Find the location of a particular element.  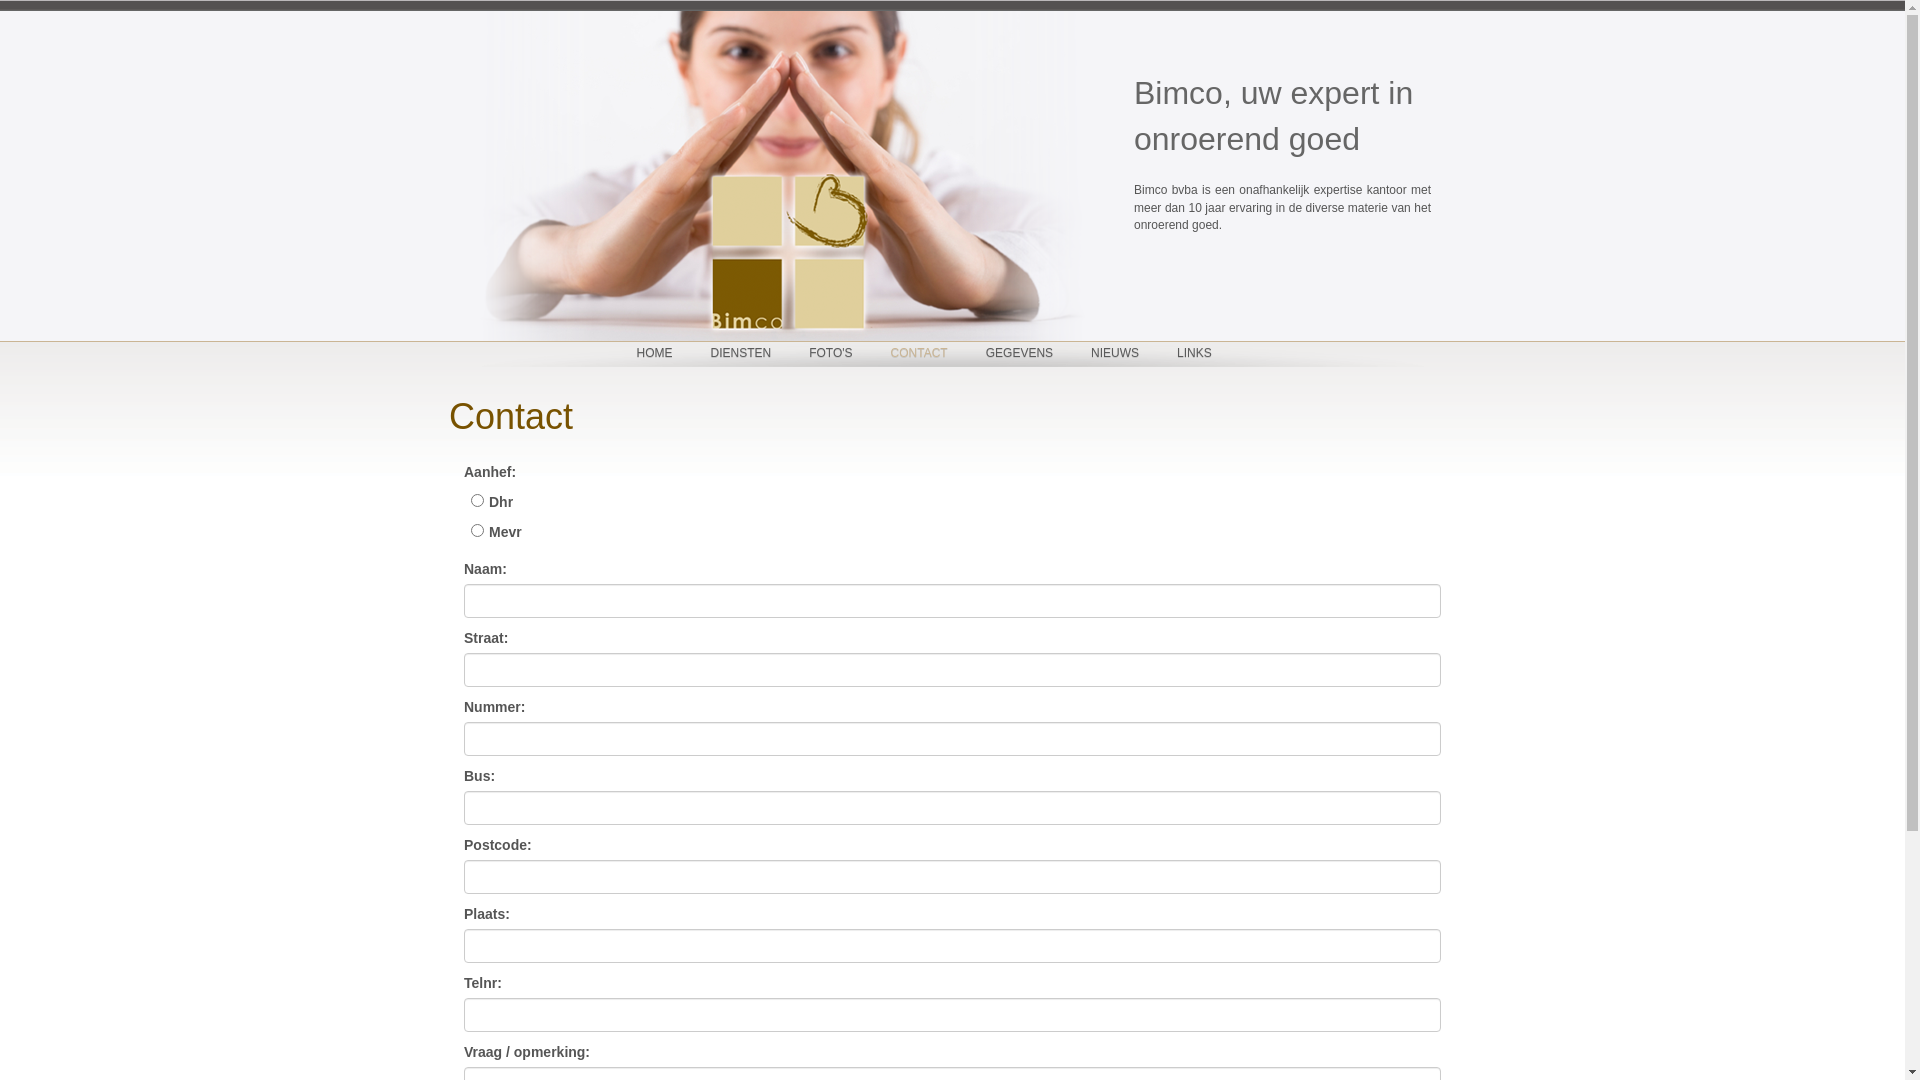

CONTACT is located at coordinates (920, 354).